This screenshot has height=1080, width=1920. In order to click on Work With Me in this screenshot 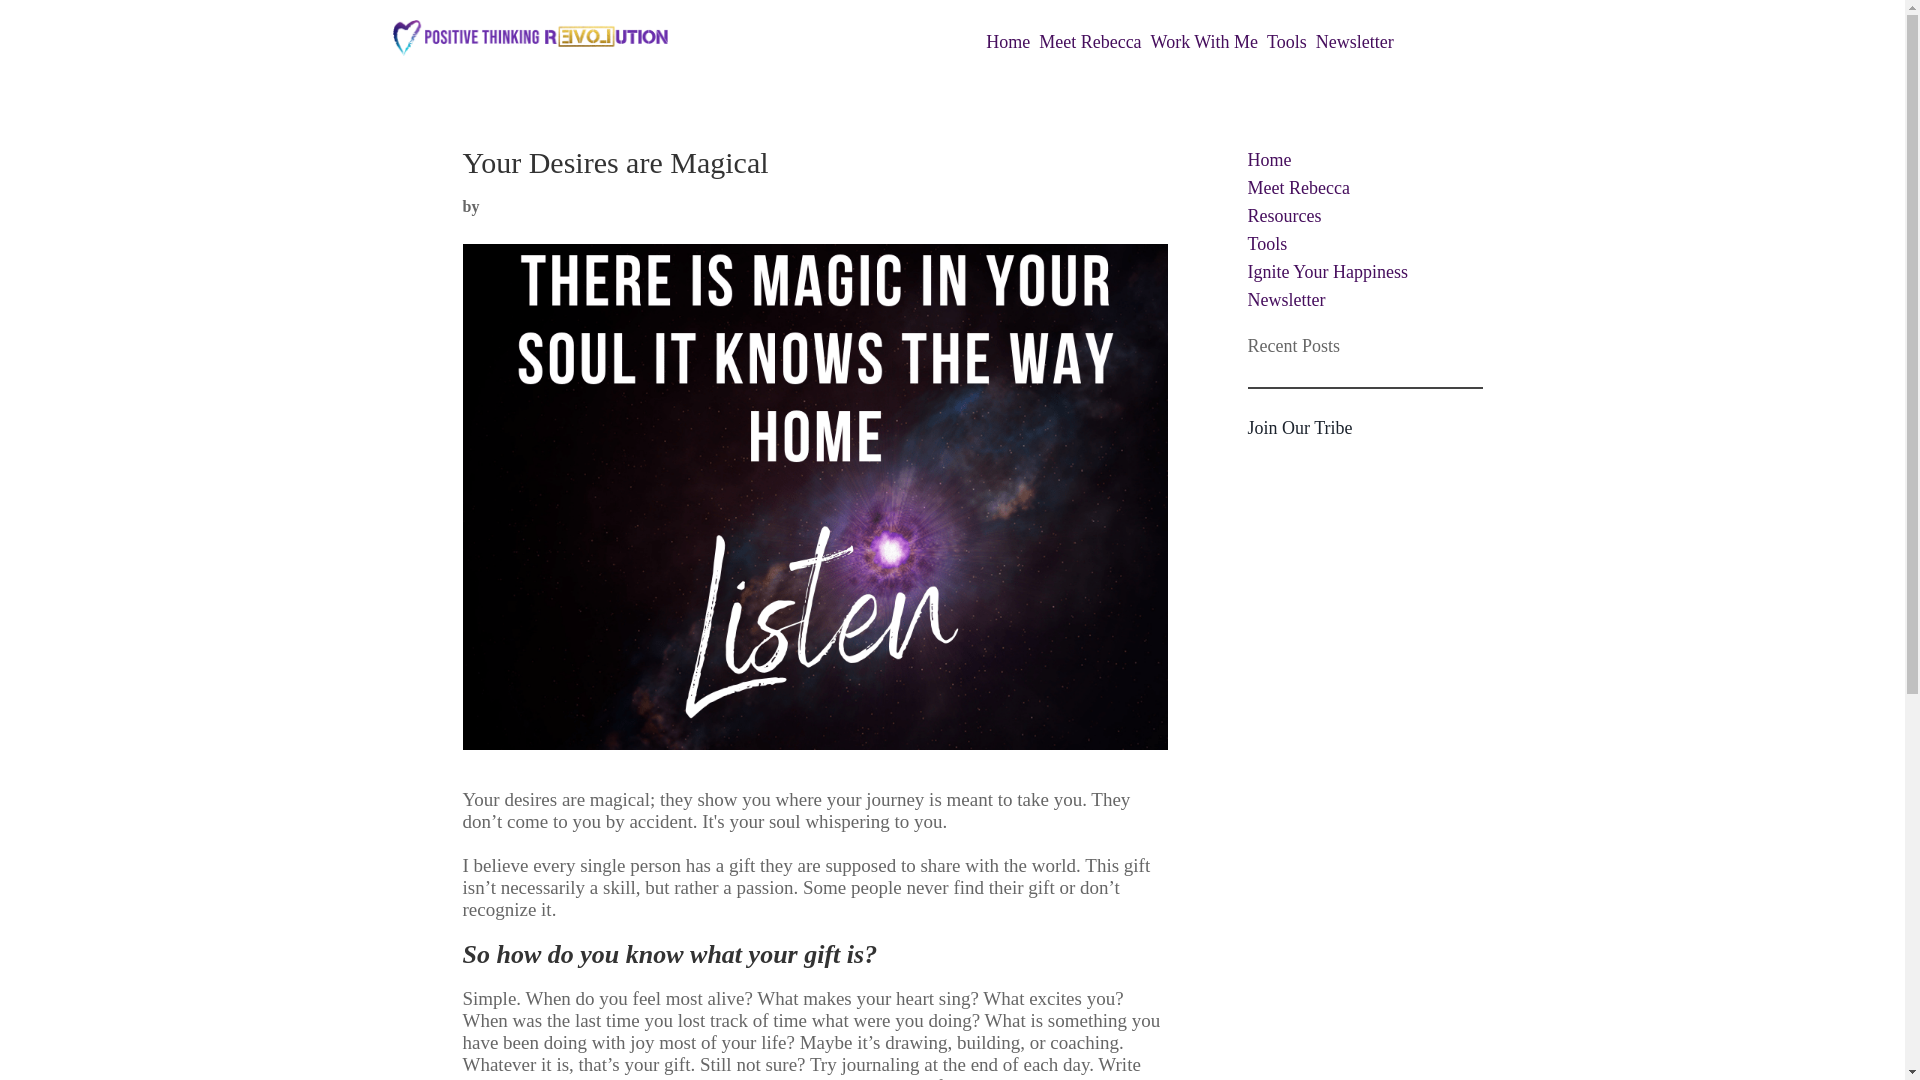, I will do `click(1204, 42)`.